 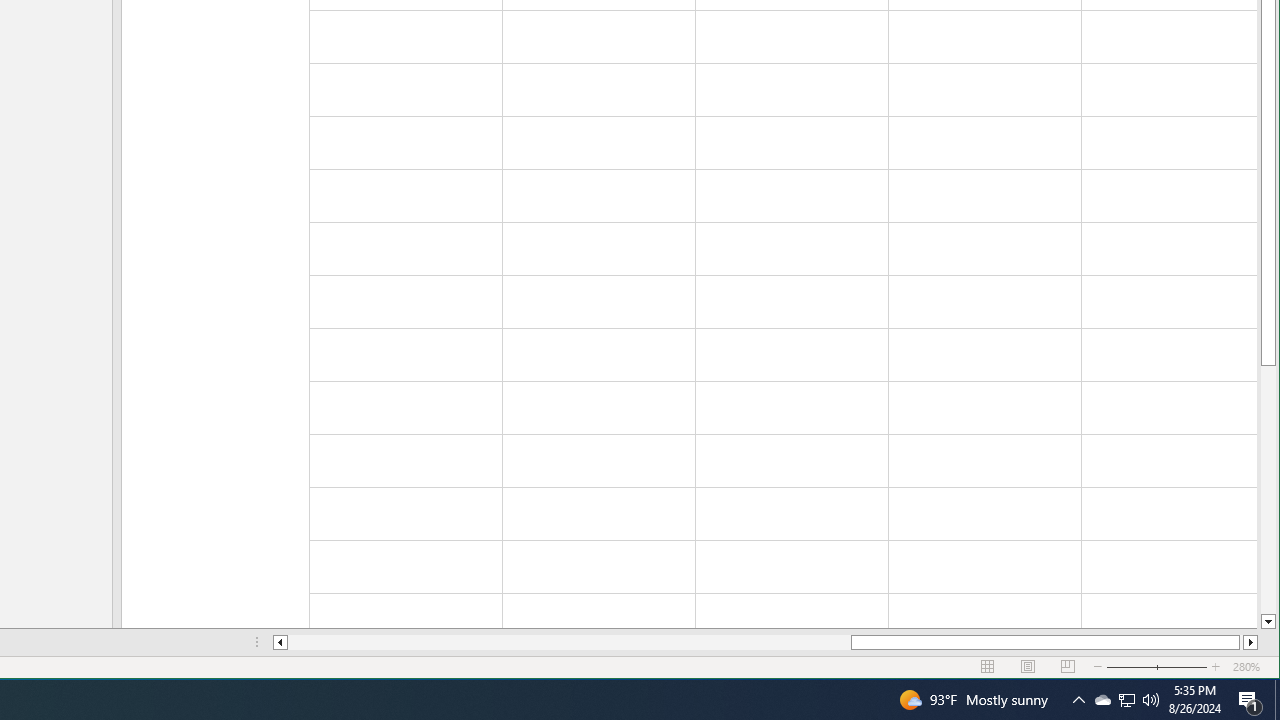 What do you see at coordinates (1277, 700) in the screenshot?
I see `Show desktop` at bounding box center [1277, 700].